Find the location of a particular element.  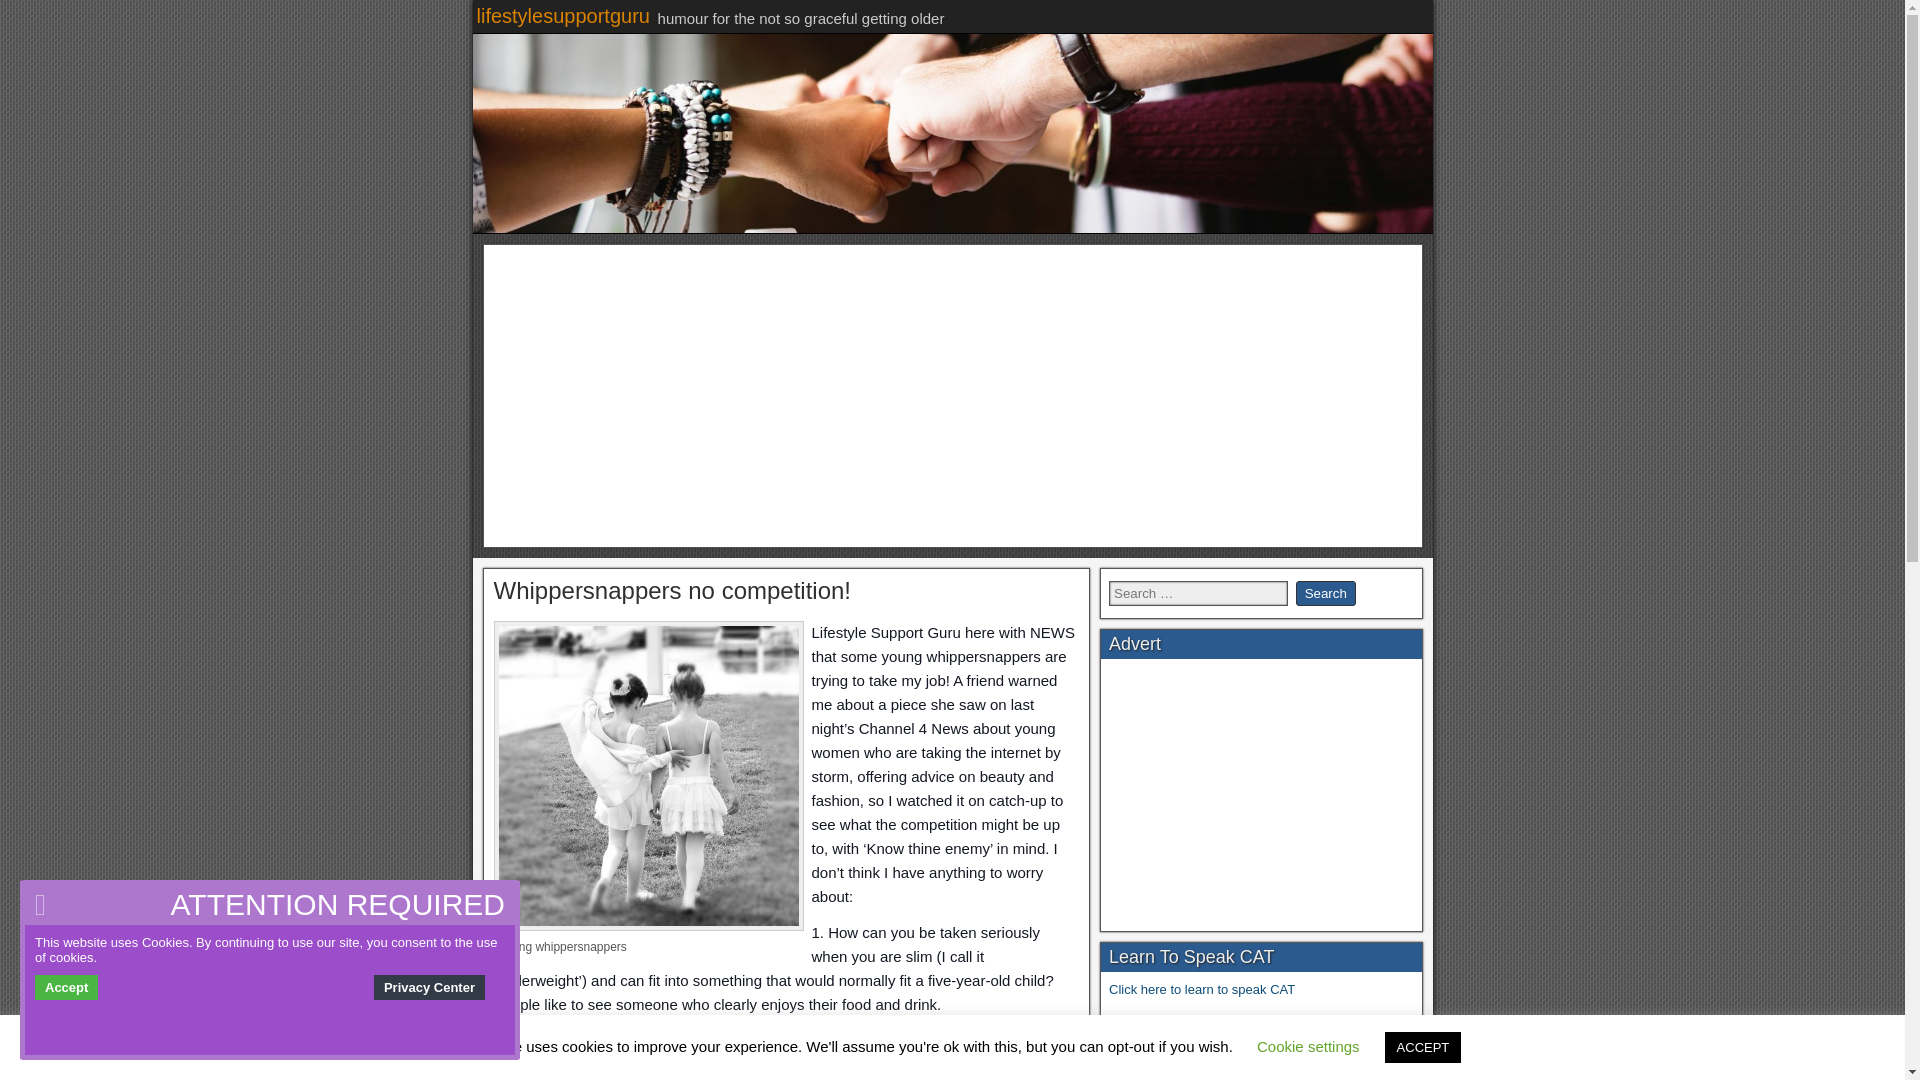

lifestylesupportguru is located at coordinates (562, 16).